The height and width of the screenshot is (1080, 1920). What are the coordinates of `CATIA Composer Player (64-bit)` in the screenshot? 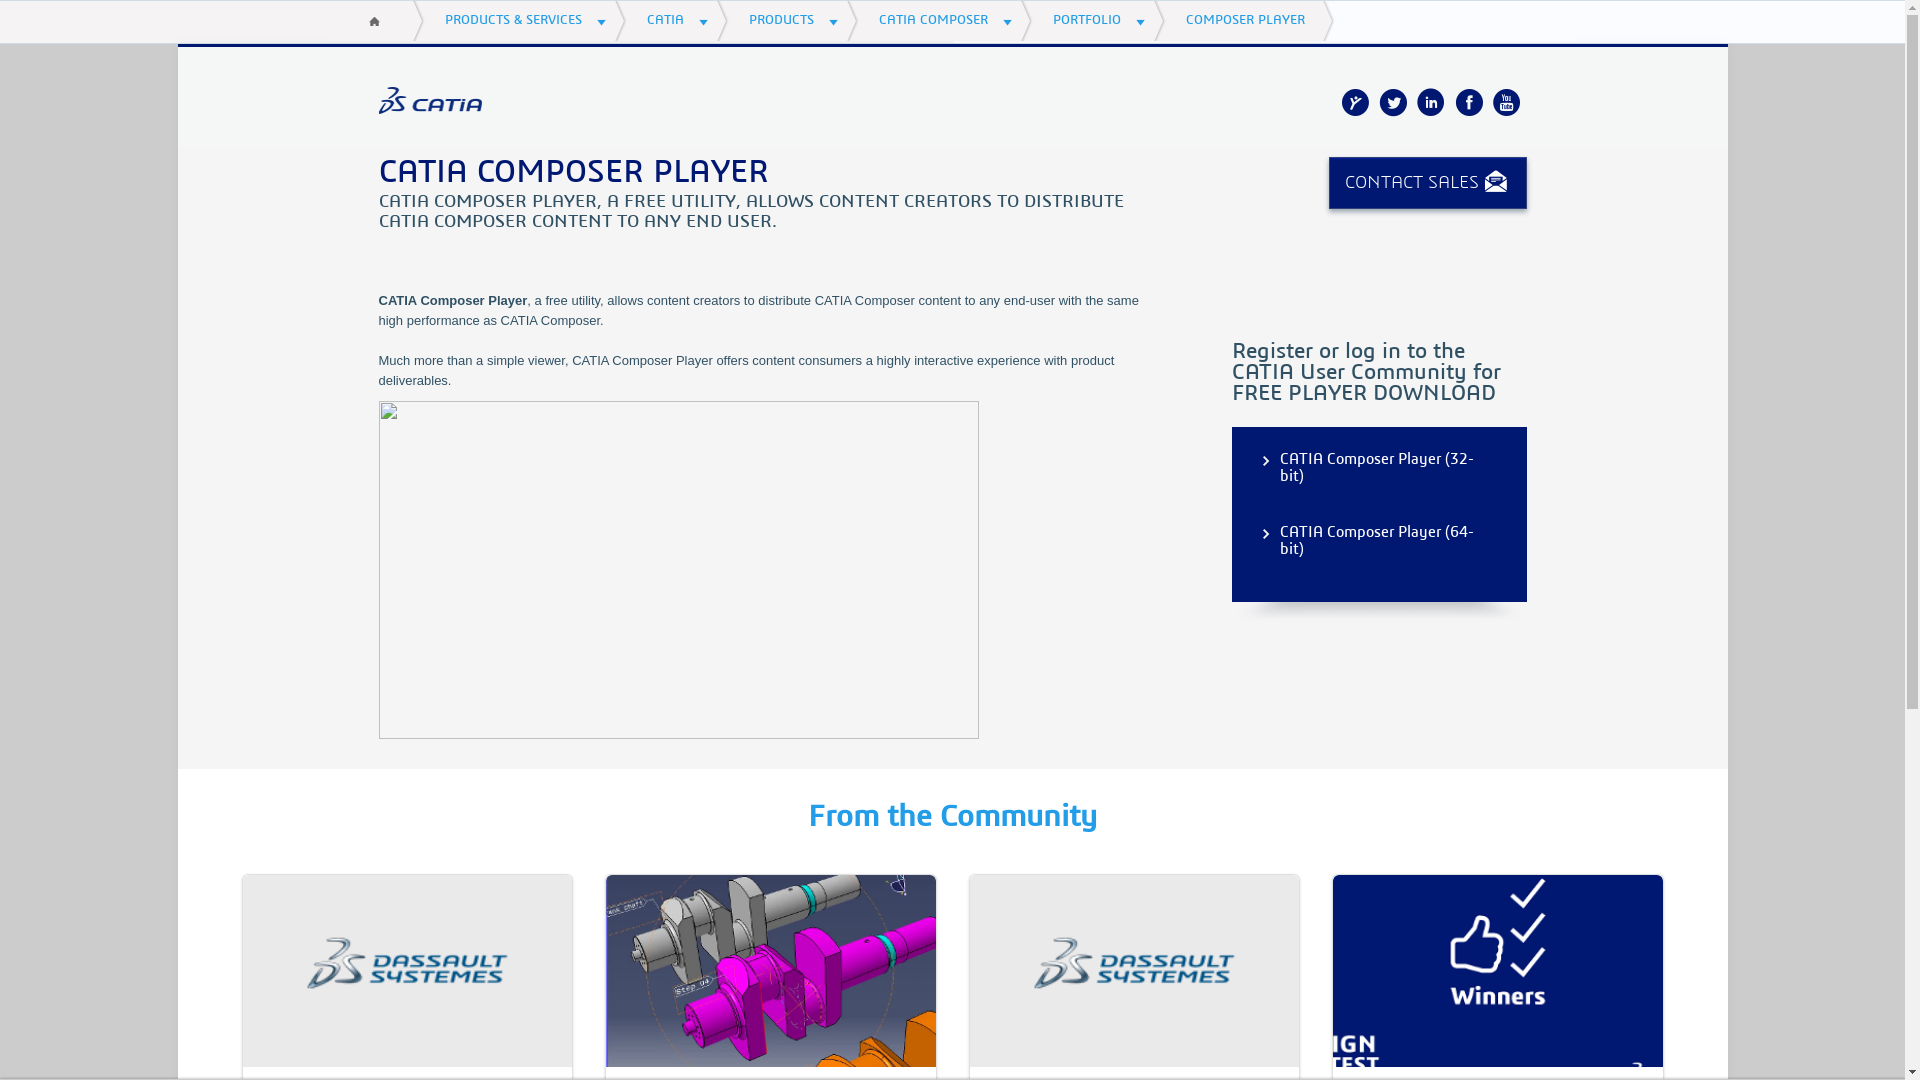 It's located at (1380, 541).